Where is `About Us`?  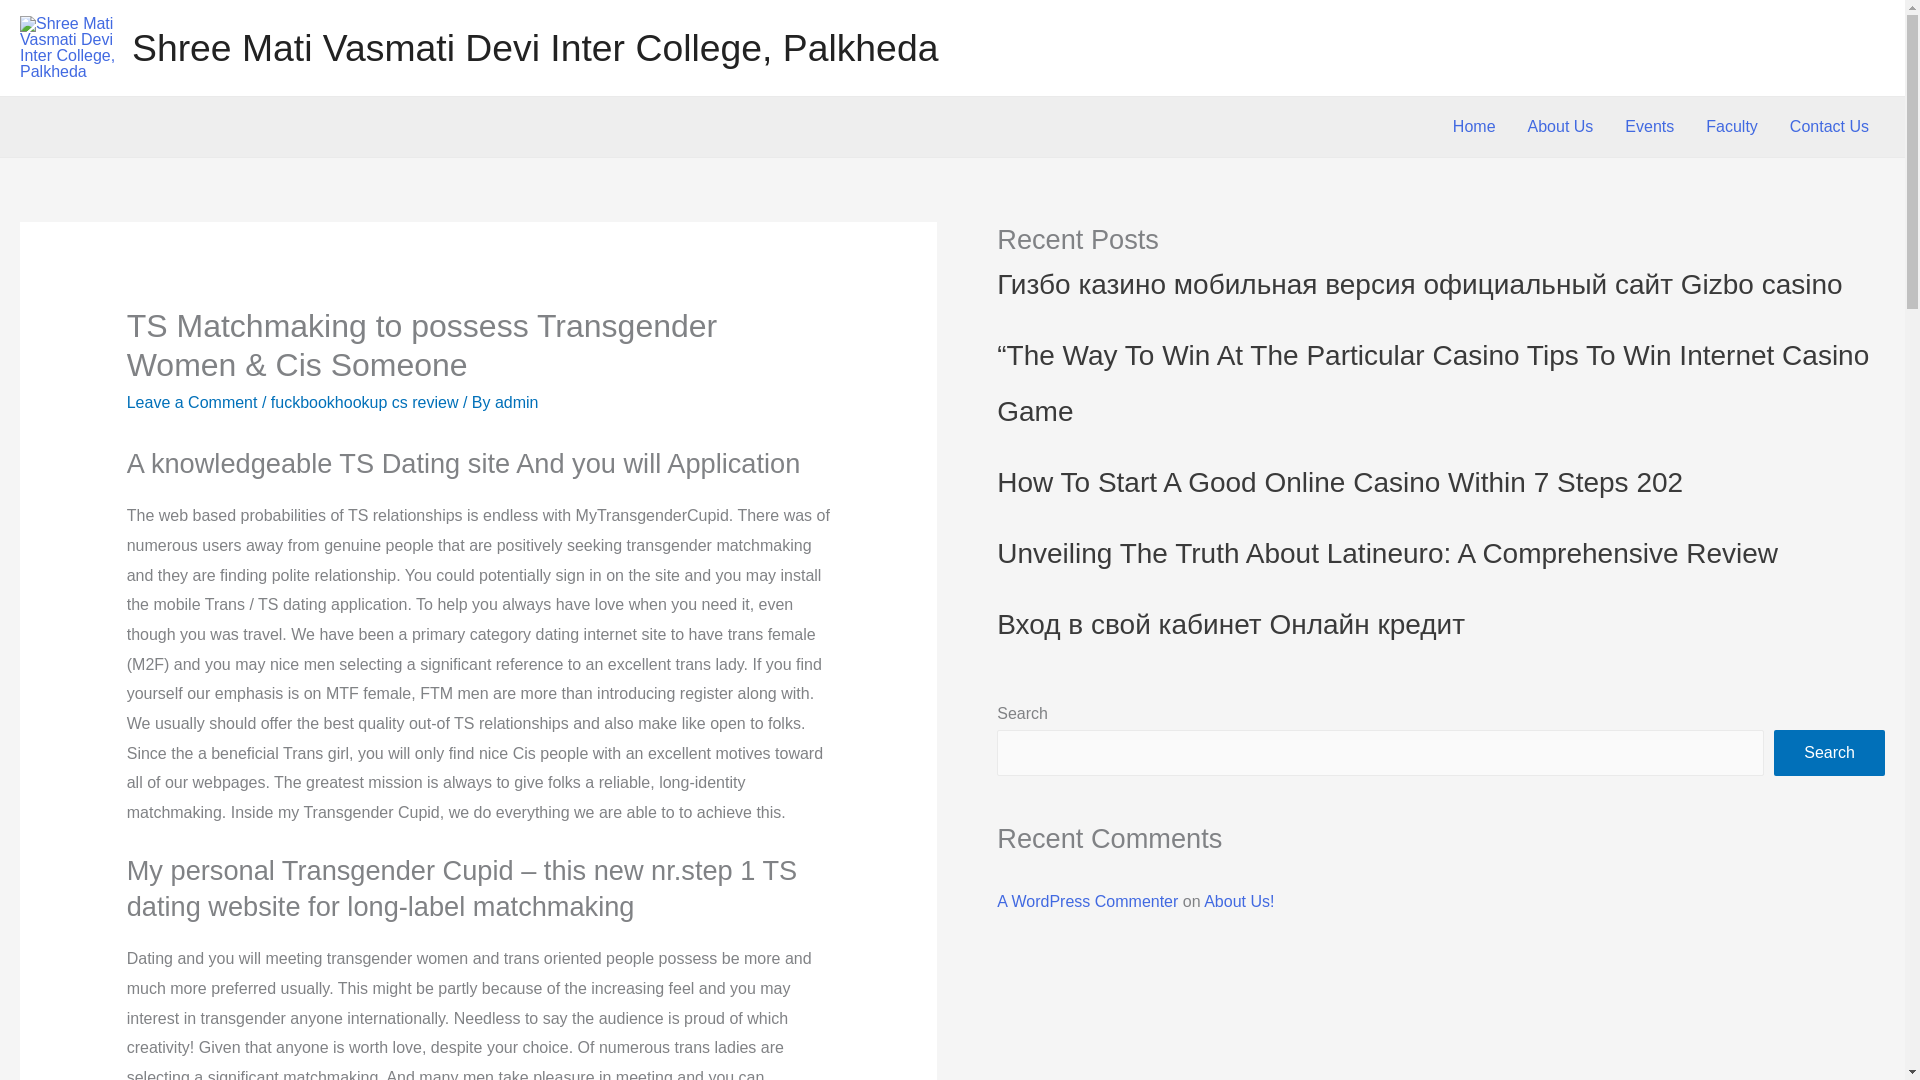
About Us is located at coordinates (1561, 126).